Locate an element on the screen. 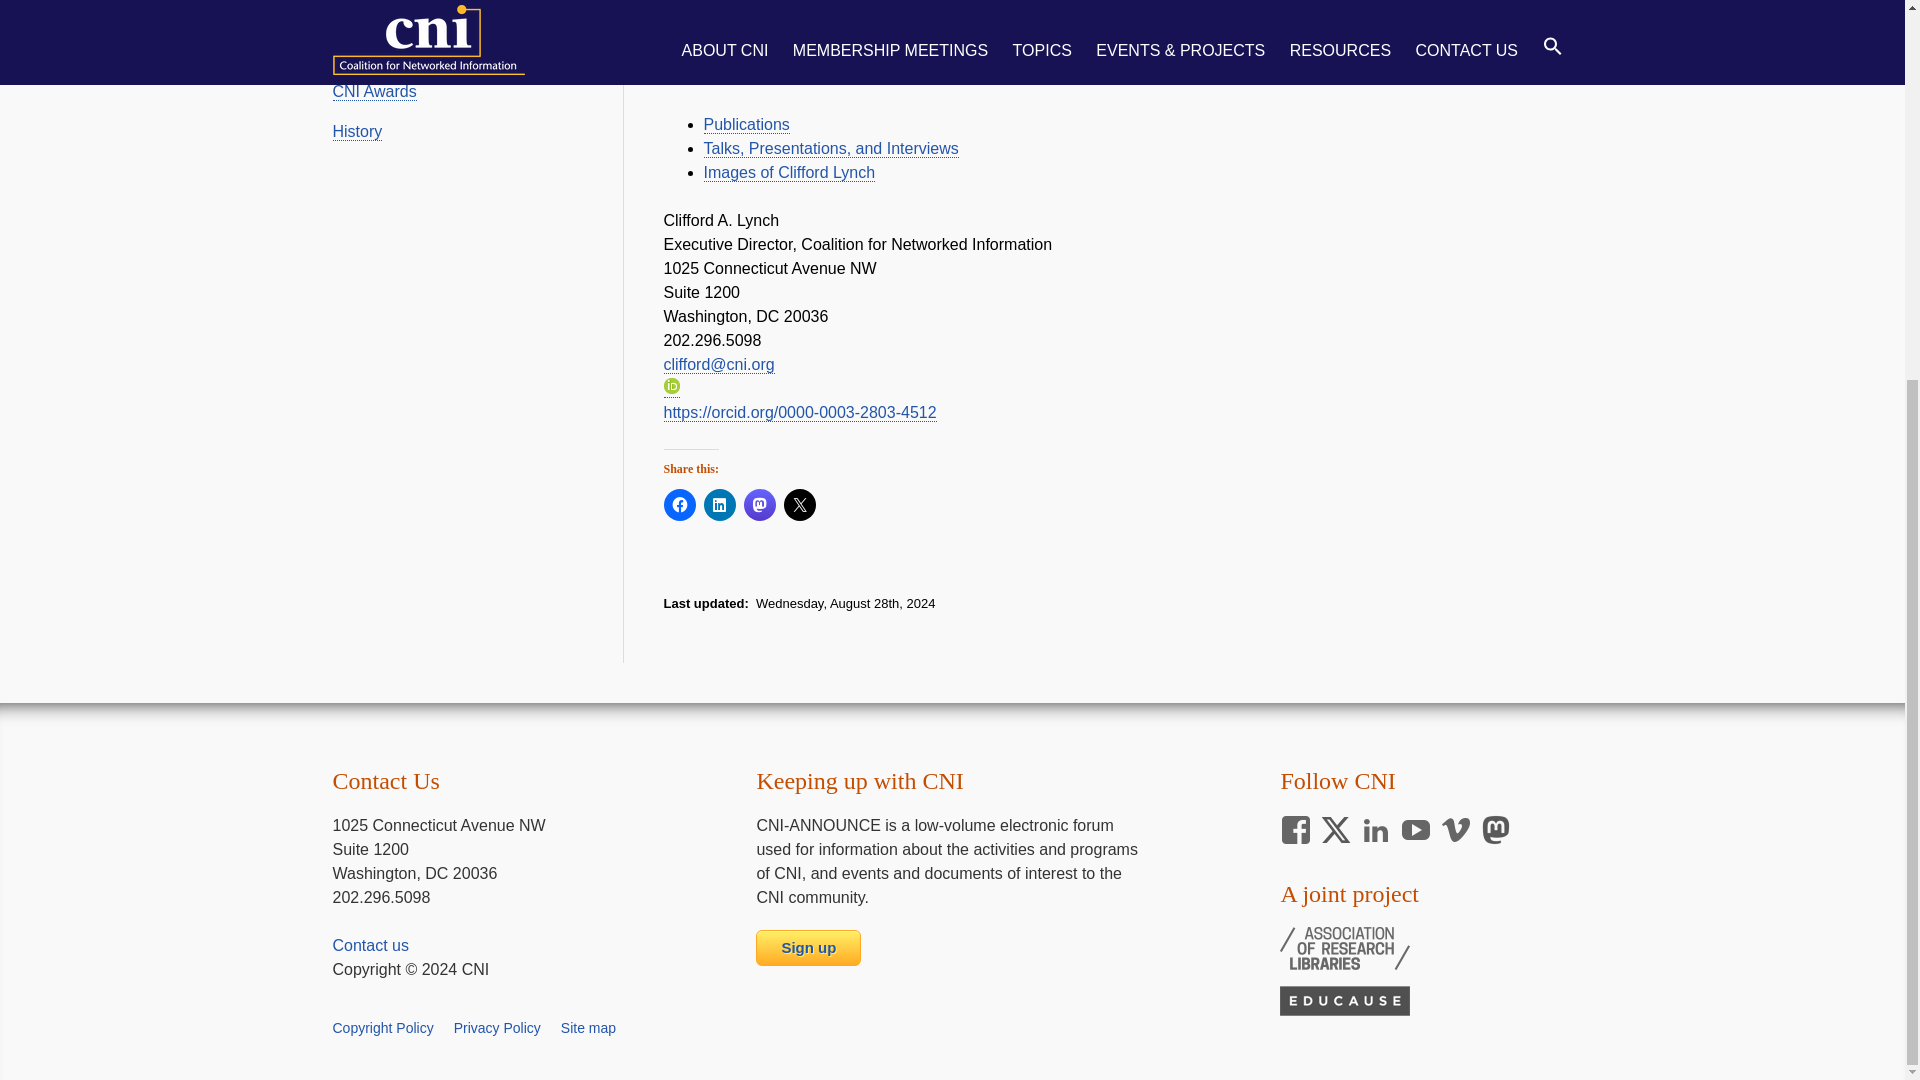 The image size is (1920, 1080). Click to share on X is located at coordinates (800, 504).